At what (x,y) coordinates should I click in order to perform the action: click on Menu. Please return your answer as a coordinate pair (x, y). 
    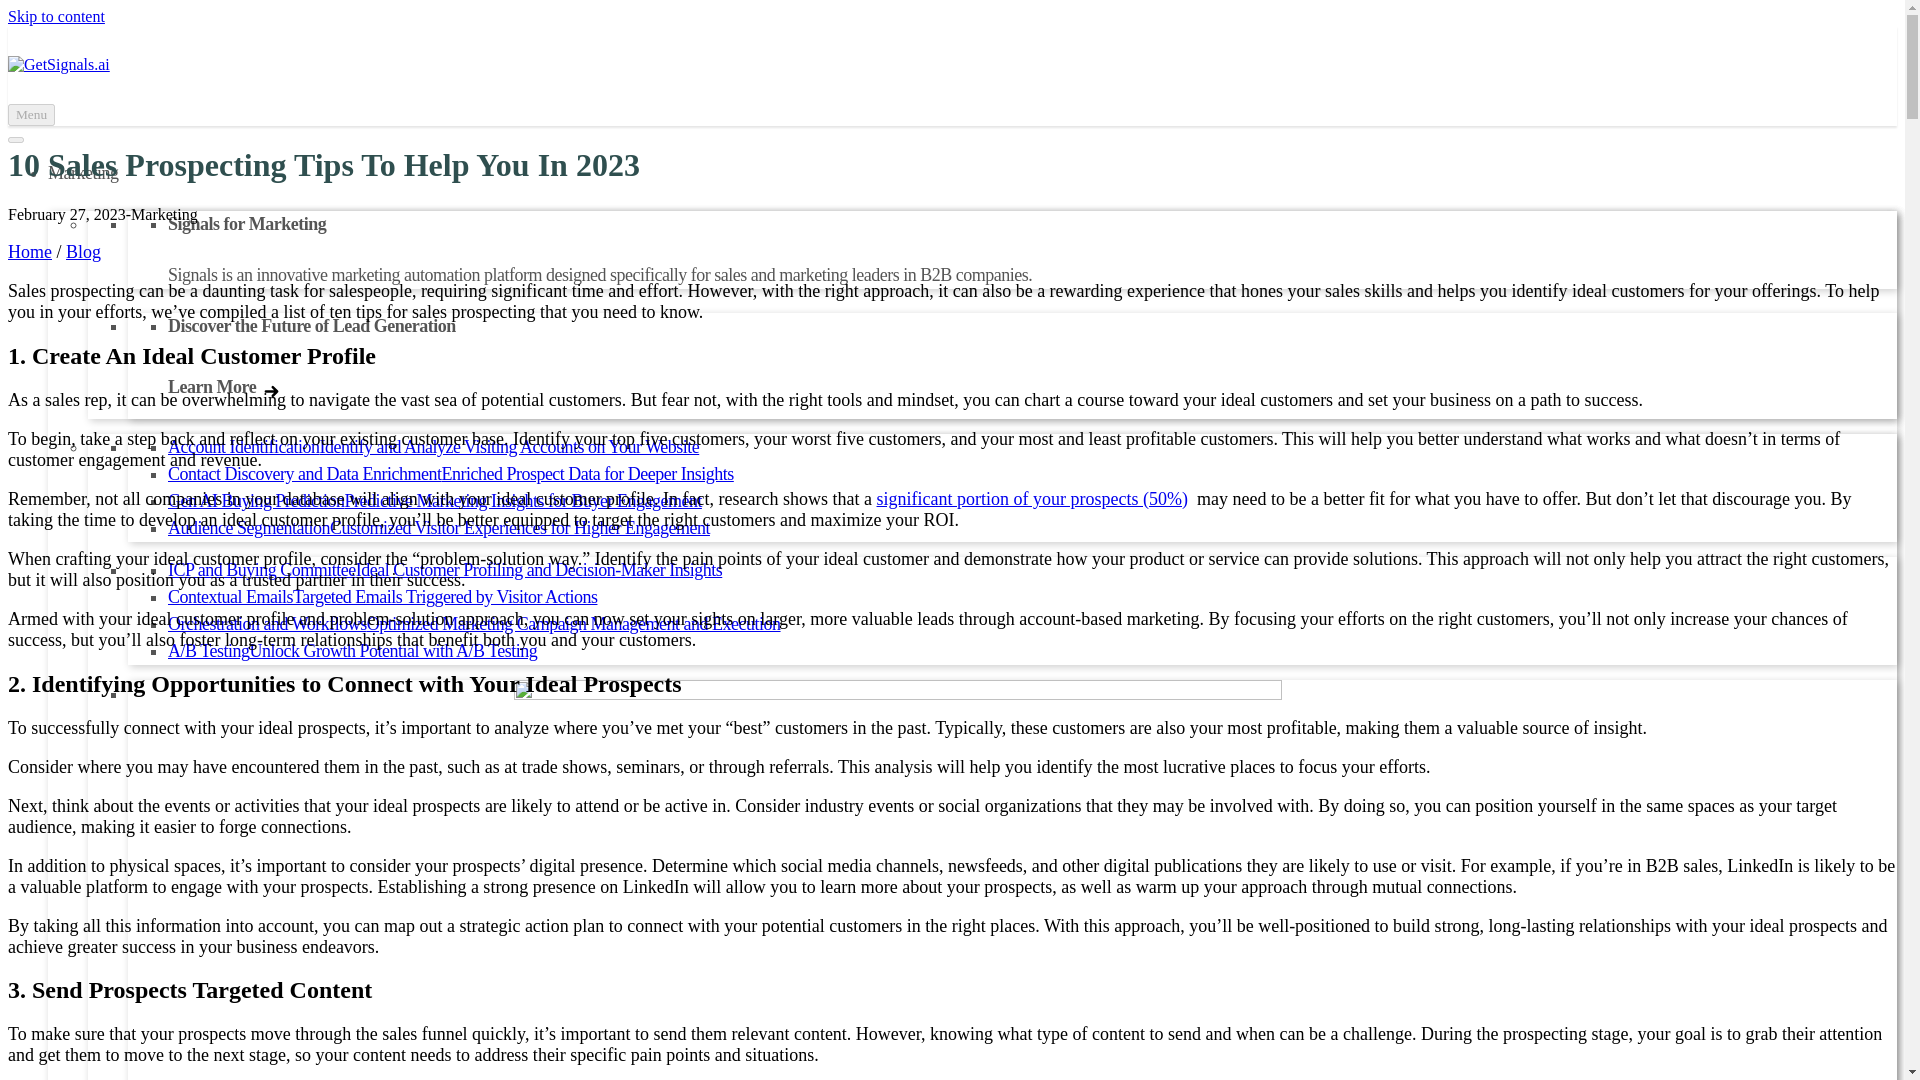
    Looking at the image, I should click on (31, 114).